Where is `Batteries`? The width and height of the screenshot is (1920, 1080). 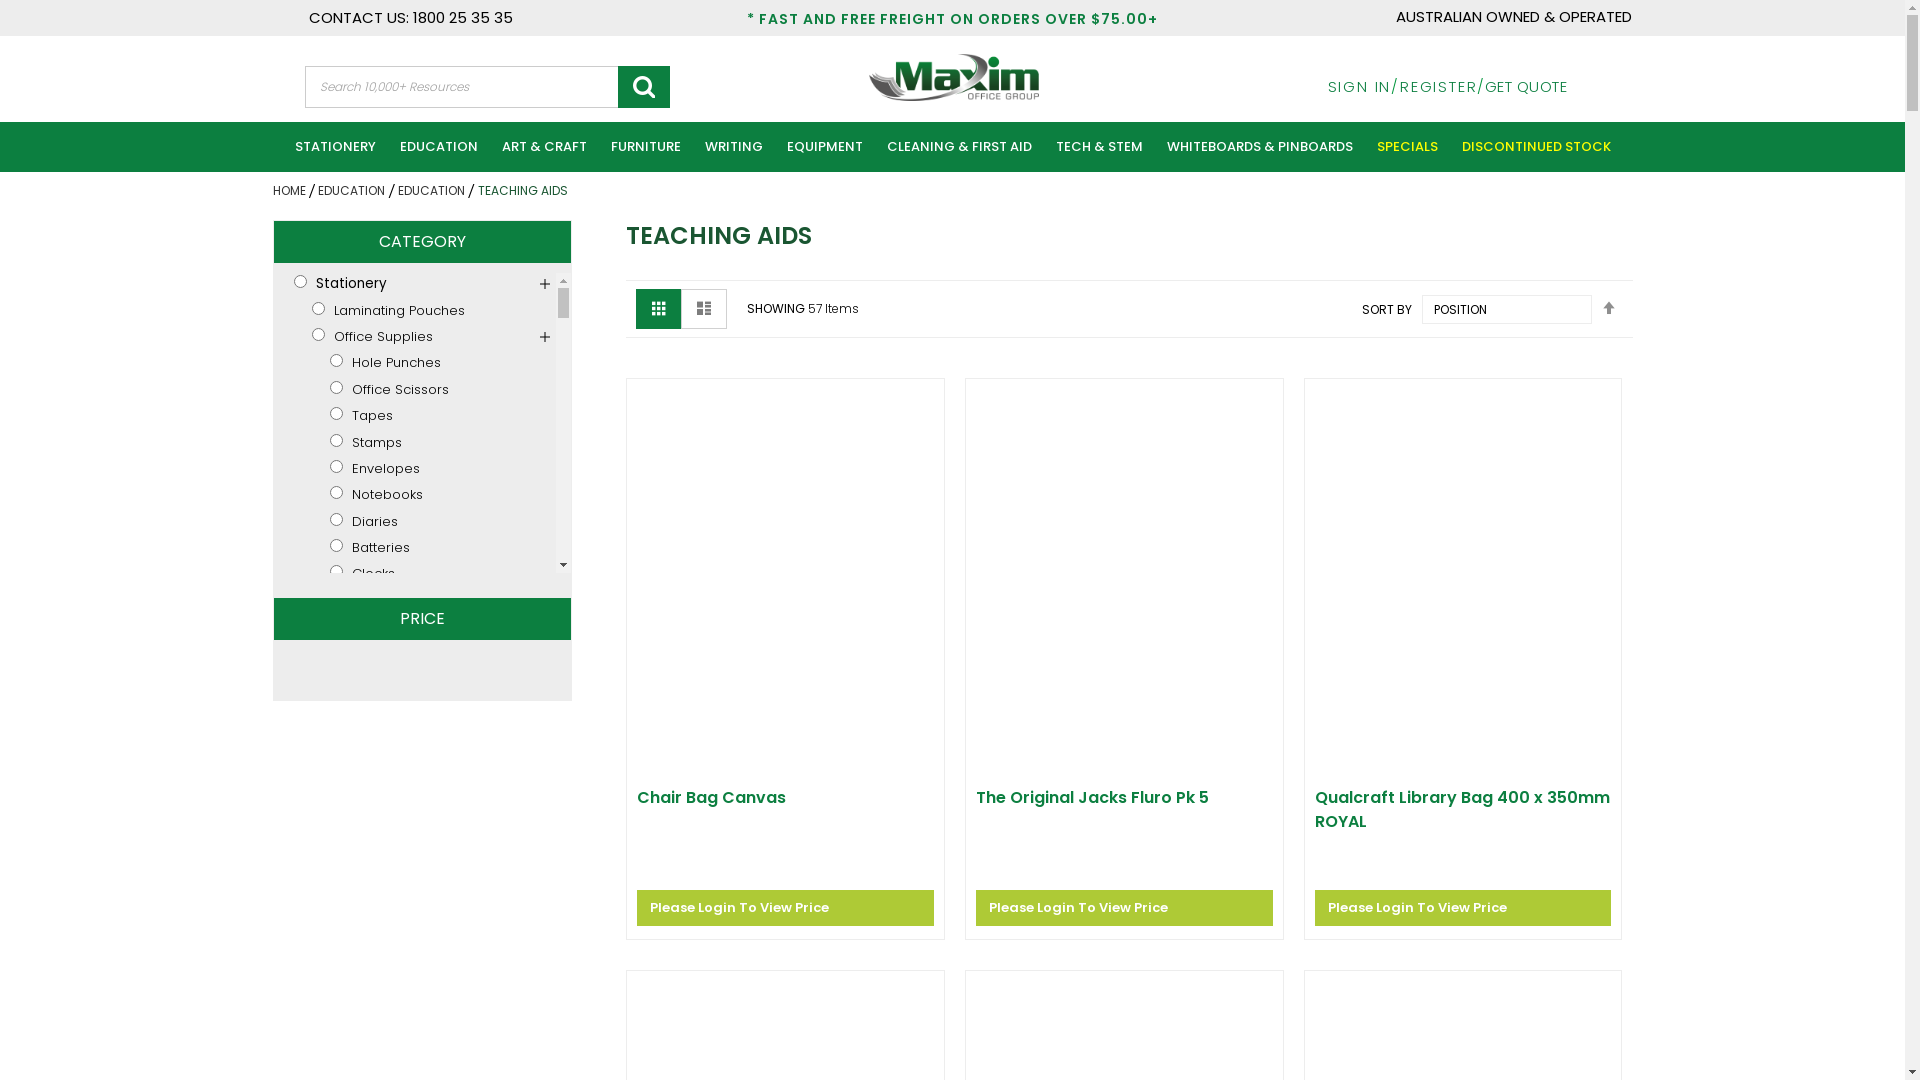
Batteries is located at coordinates (430, 548).